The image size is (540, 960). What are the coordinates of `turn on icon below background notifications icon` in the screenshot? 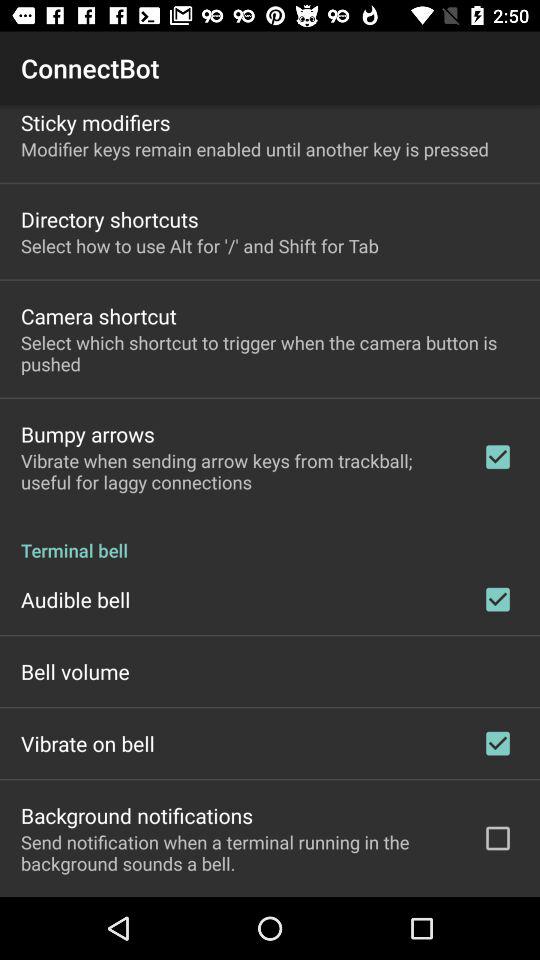 It's located at (238, 852).